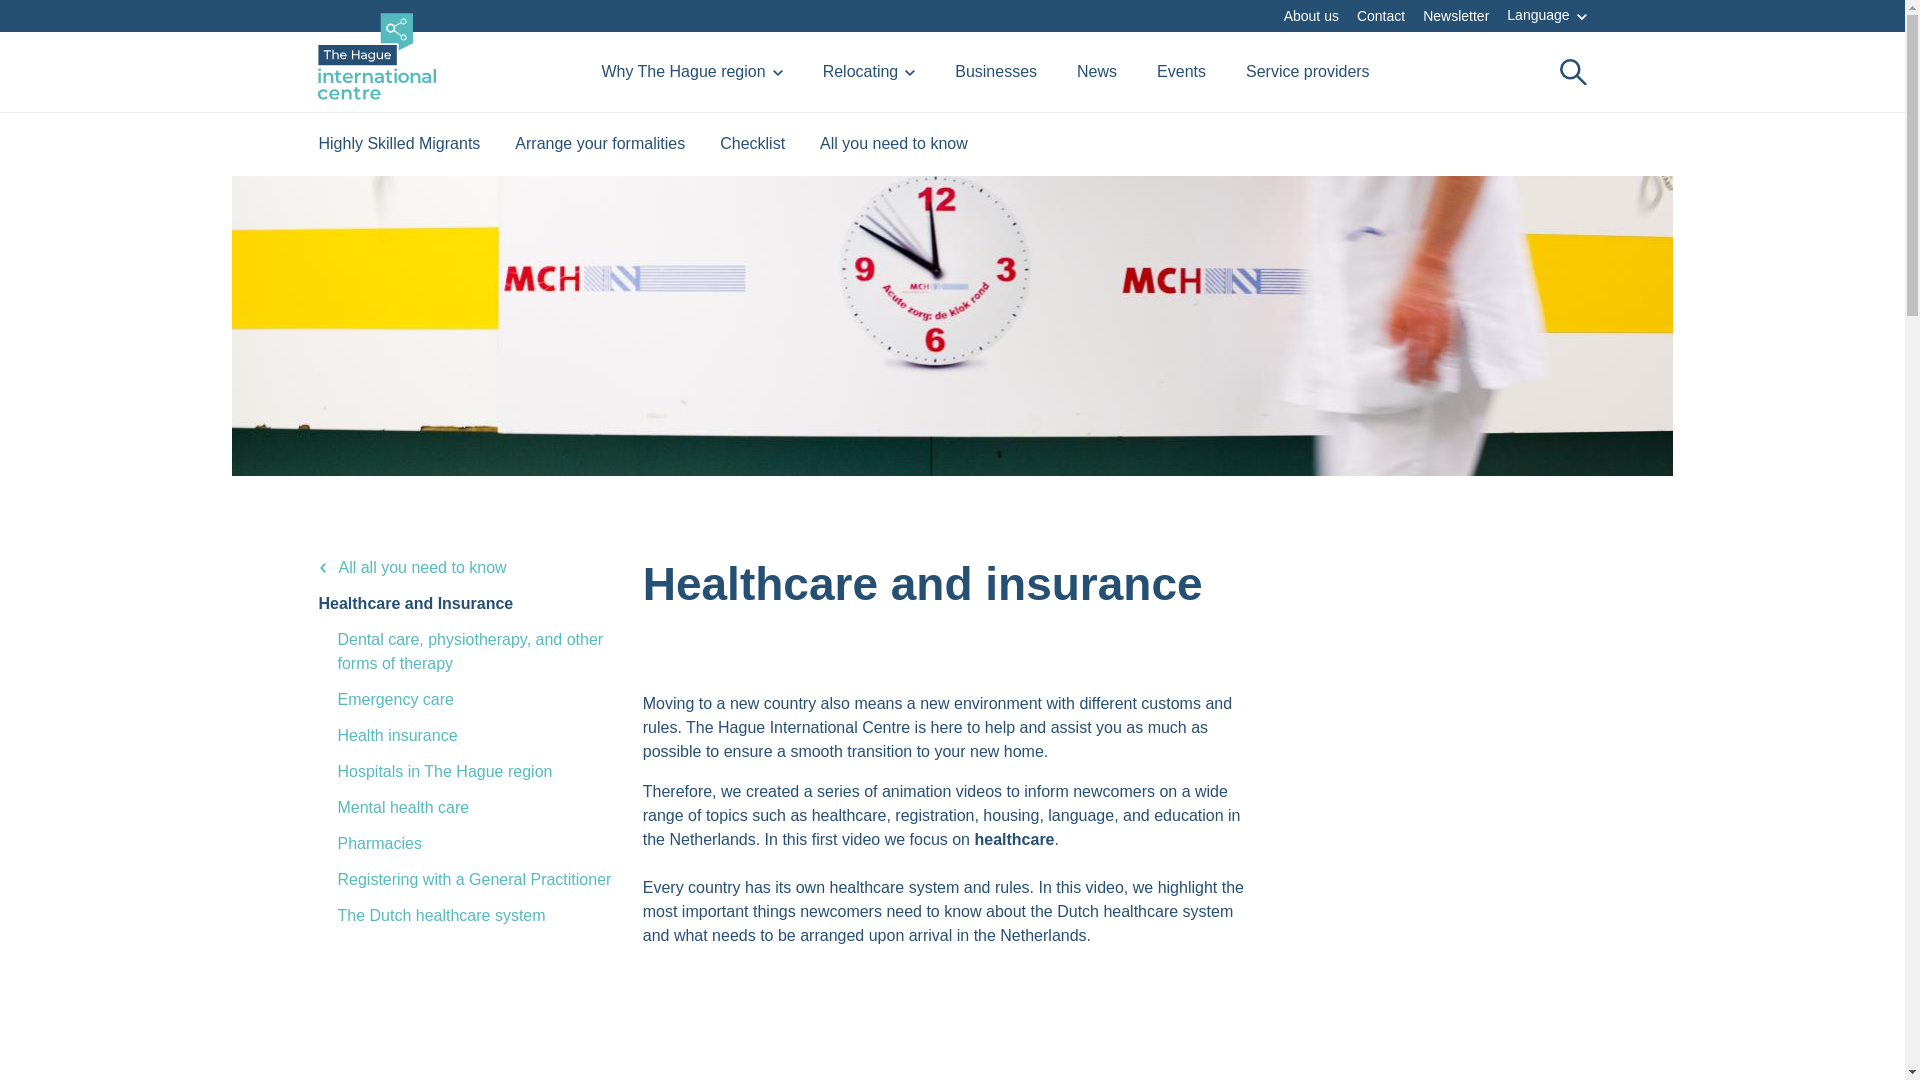 The height and width of the screenshot is (1080, 1920). Describe the element at coordinates (1311, 15) in the screenshot. I see `About us` at that location.